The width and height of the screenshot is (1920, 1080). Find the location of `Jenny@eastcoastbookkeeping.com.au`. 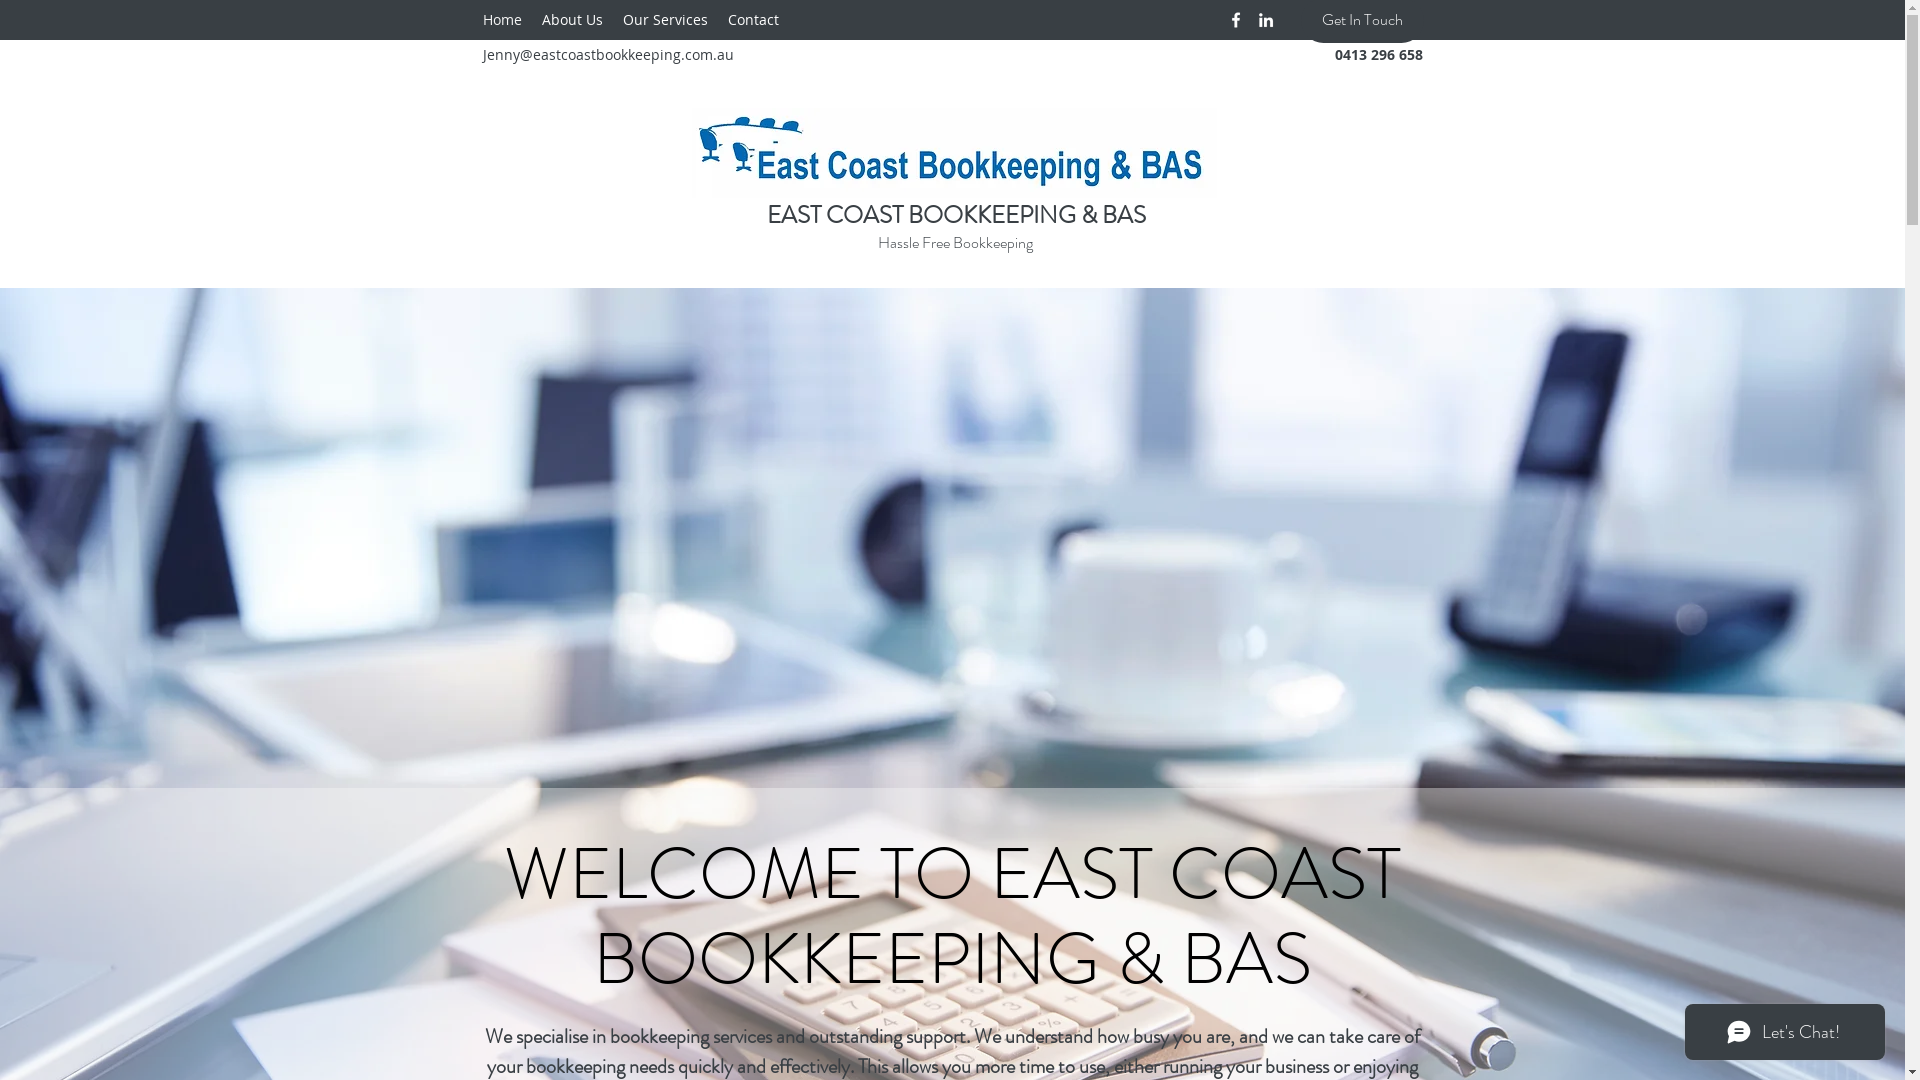

Jenny@eastcoastbookkeeping.com.au is located at coordinates (608, 54).